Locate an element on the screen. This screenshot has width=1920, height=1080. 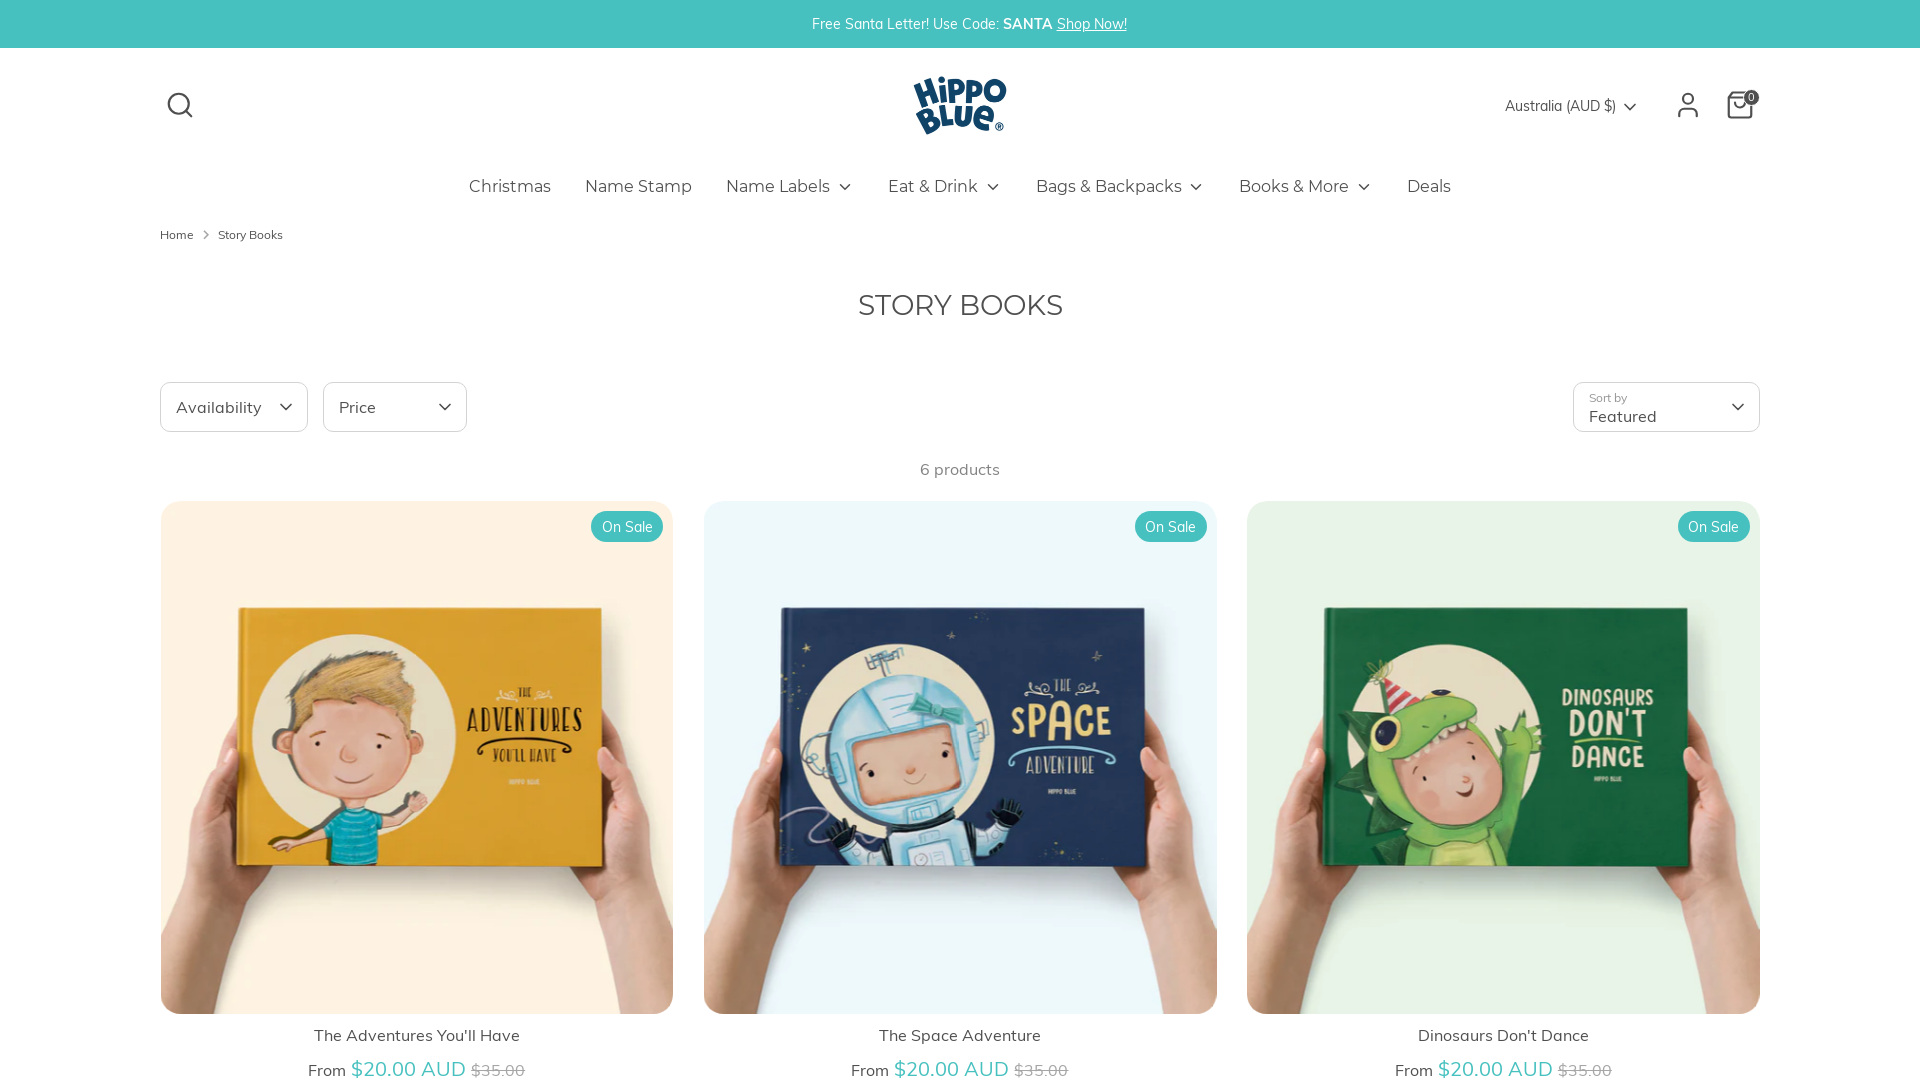
Bags & Backpacks is located at coordinates (1120, 192).